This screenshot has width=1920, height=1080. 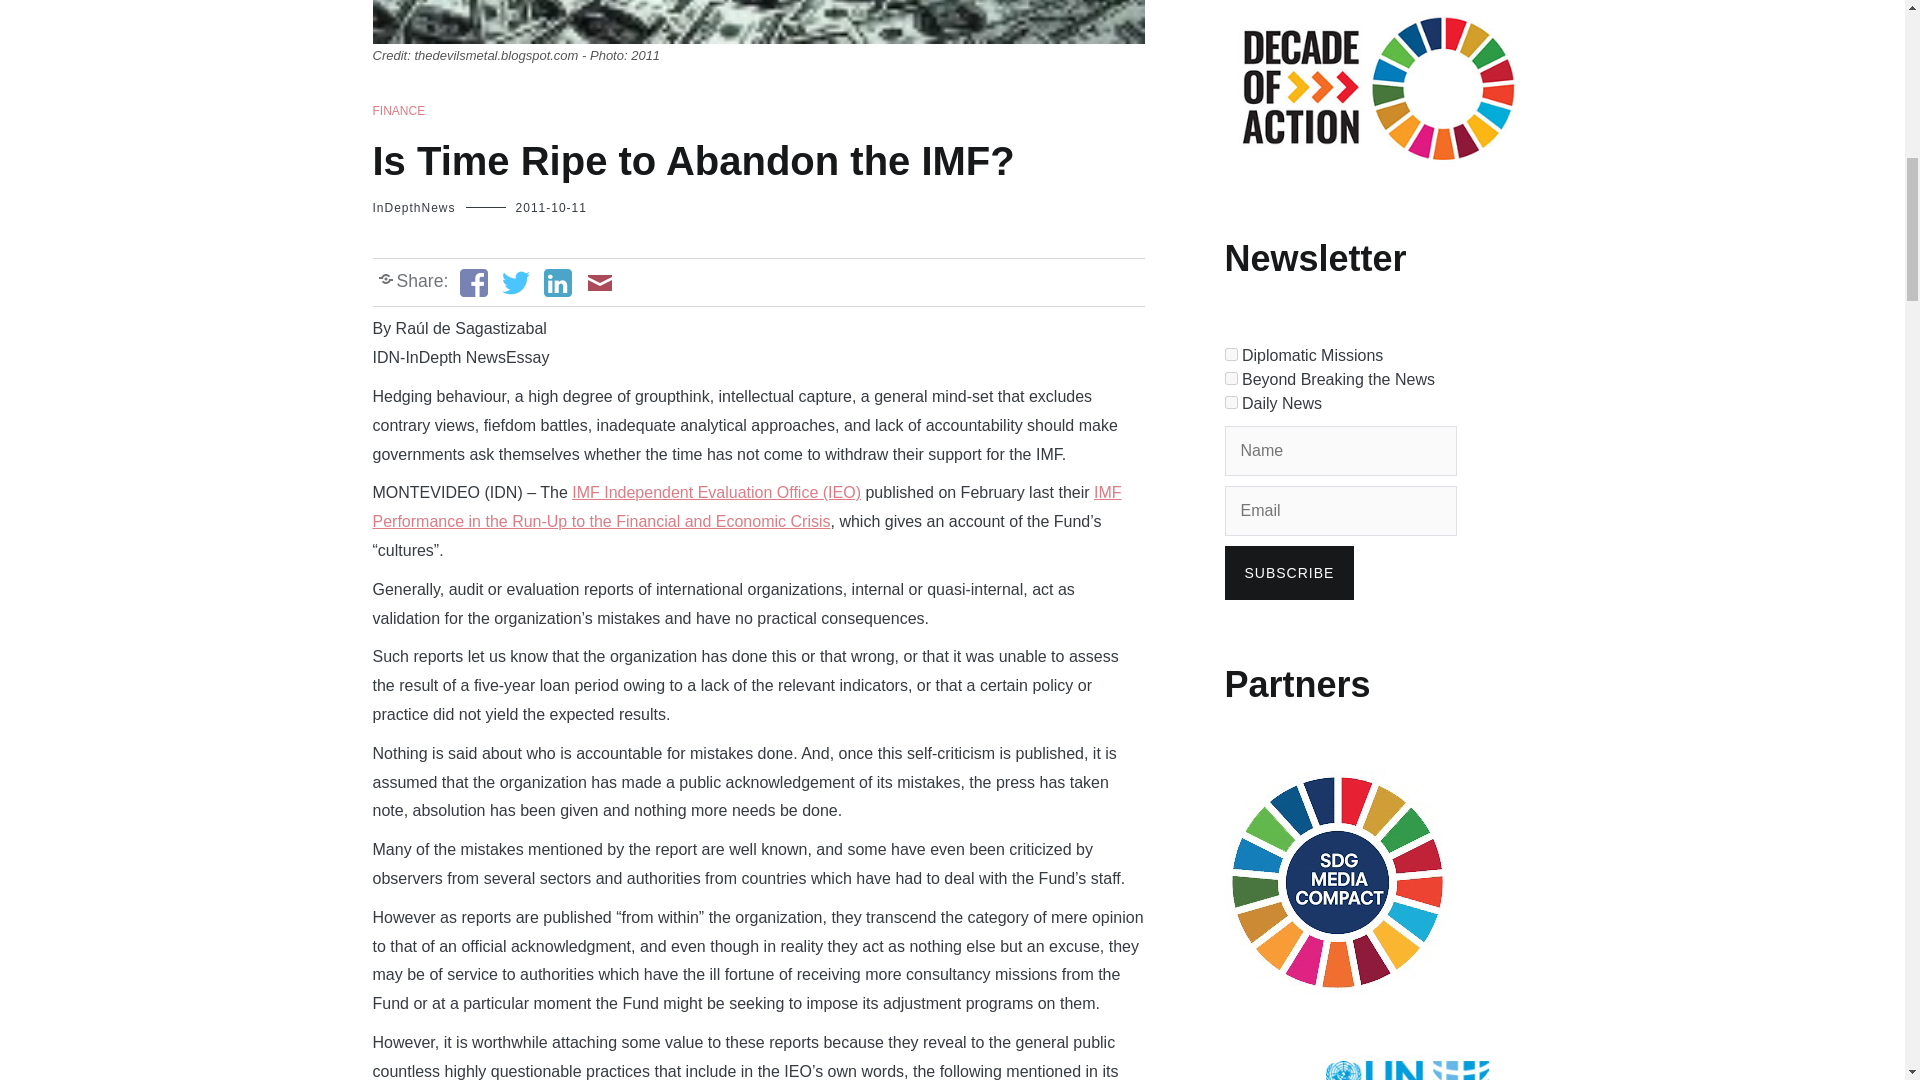 I want to click on 10, so click(x=1230, y=402).